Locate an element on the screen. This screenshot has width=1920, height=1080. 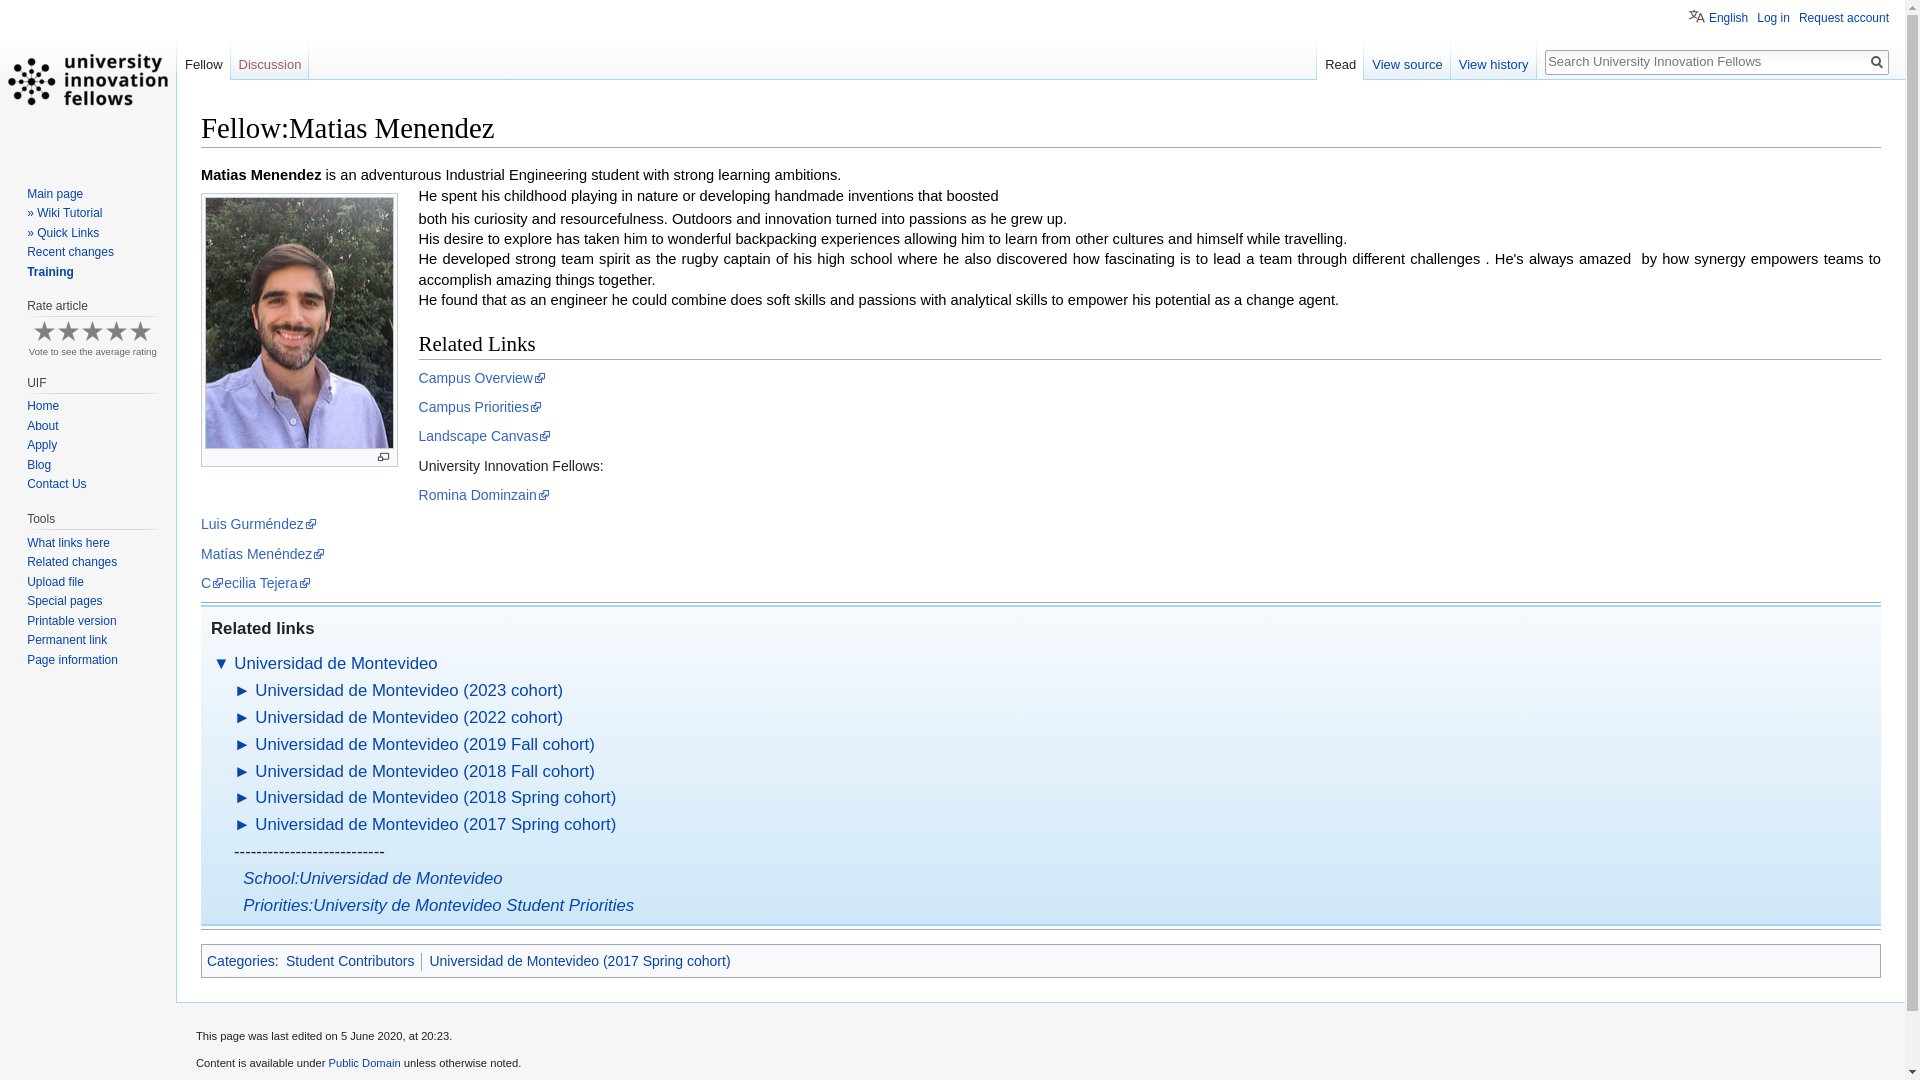
expand is located at coordinates (242, 690).